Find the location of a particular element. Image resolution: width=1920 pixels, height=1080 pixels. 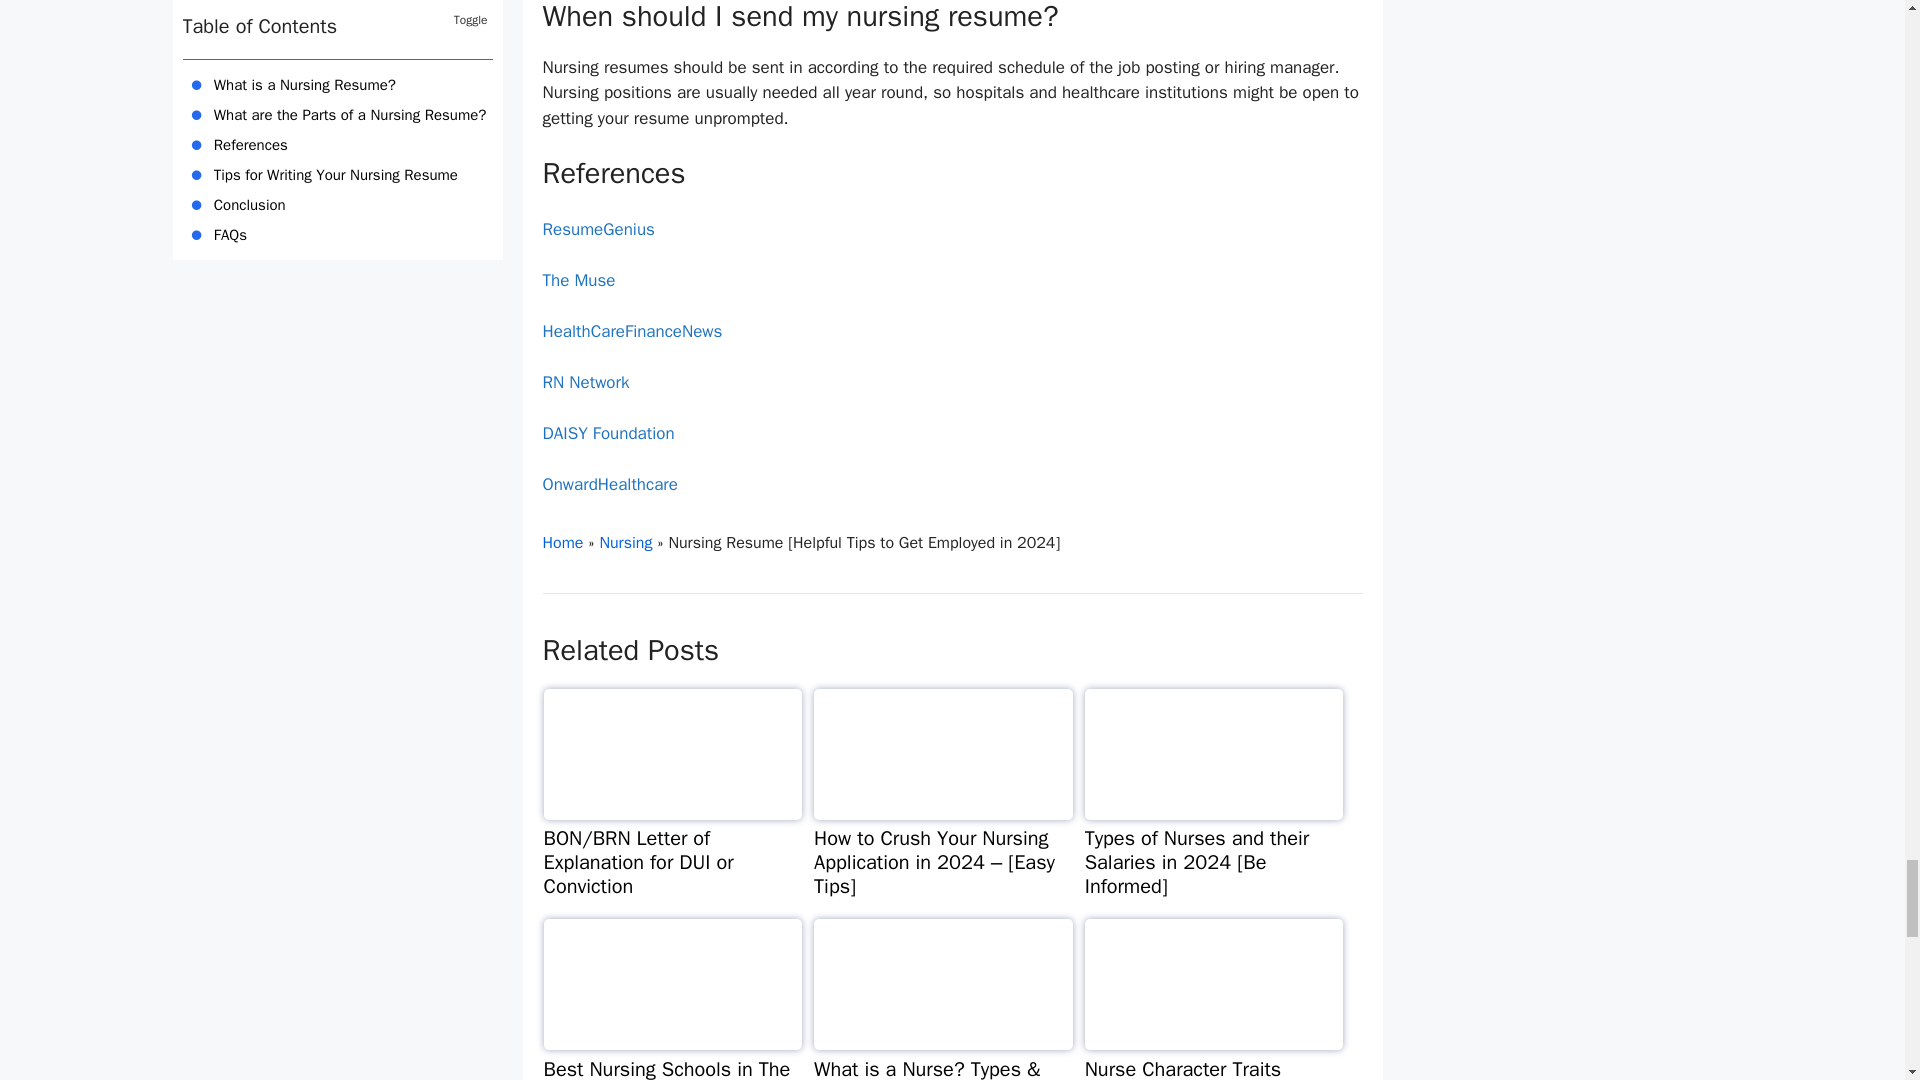

OnwardHealthcare is located at coordinates (609, 484).